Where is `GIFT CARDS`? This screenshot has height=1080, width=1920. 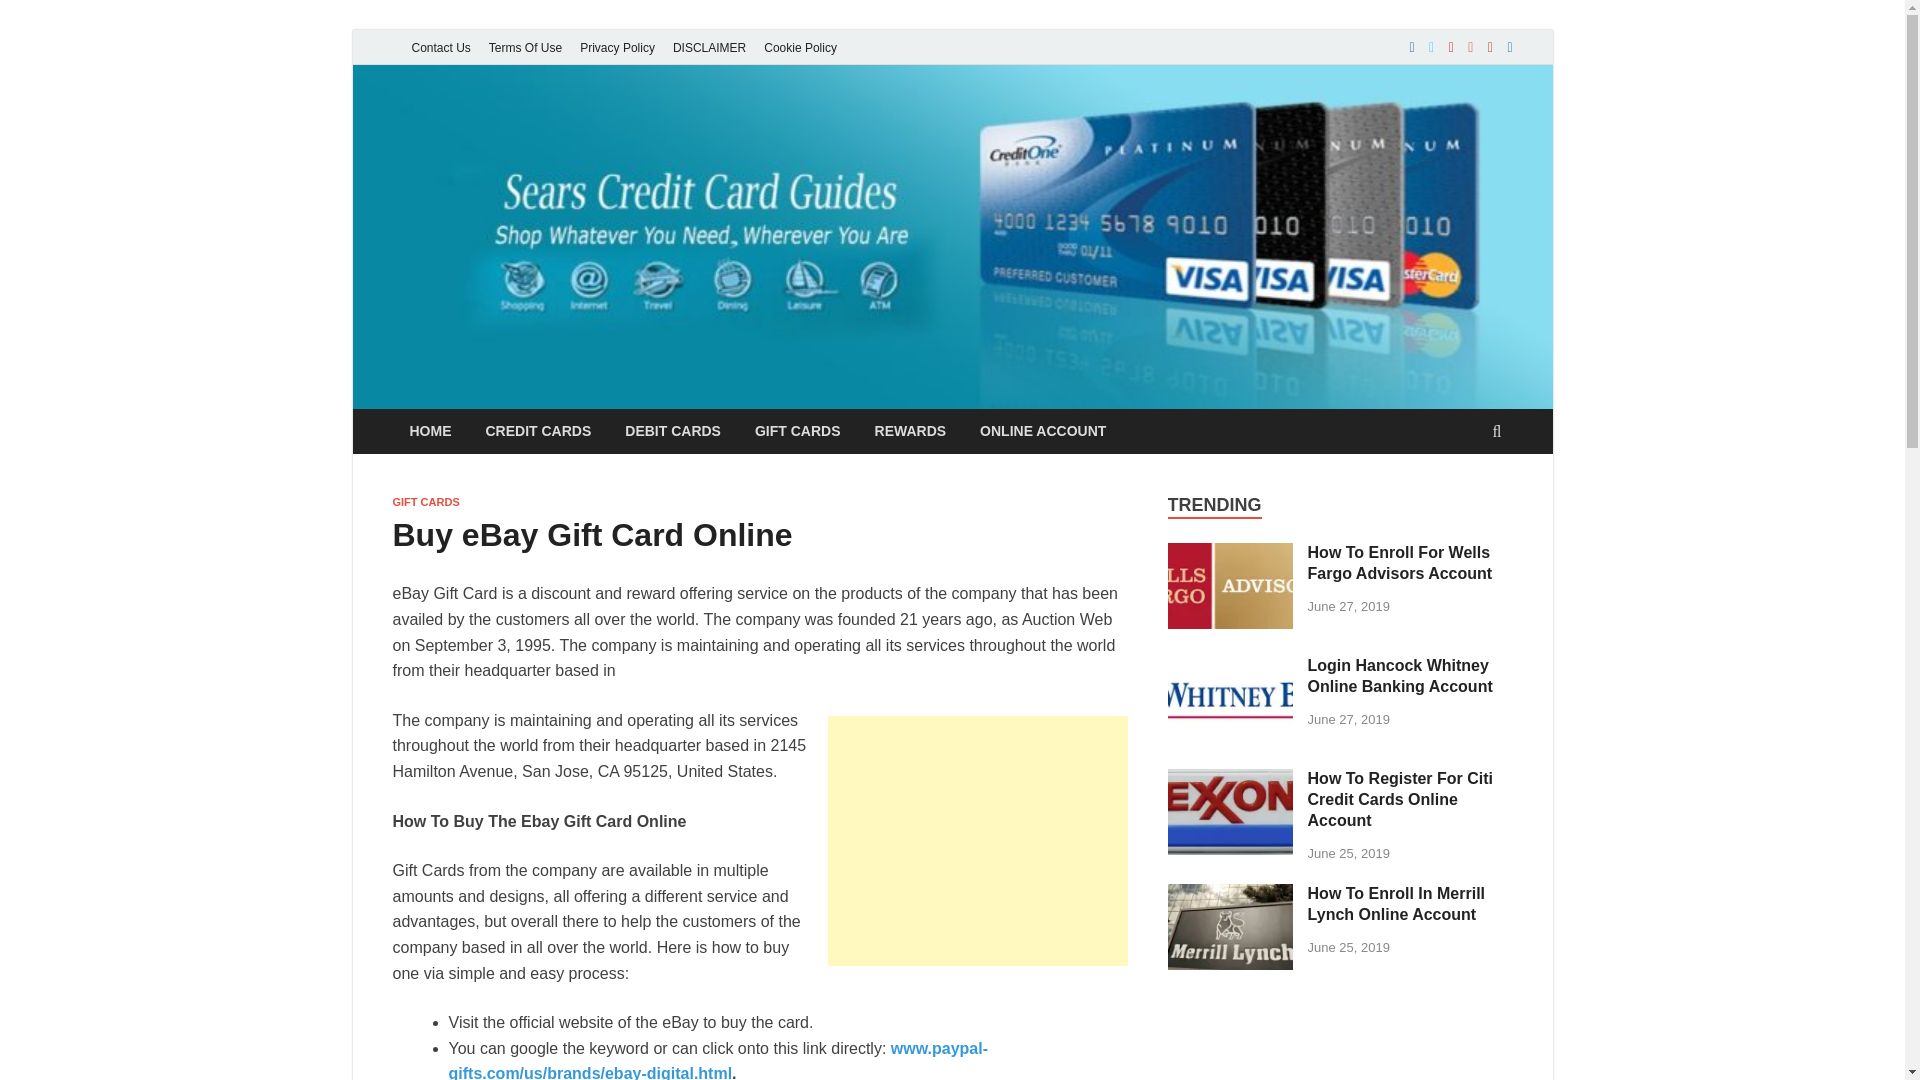
GIFT CARDS is located at coordinates (798, 430).